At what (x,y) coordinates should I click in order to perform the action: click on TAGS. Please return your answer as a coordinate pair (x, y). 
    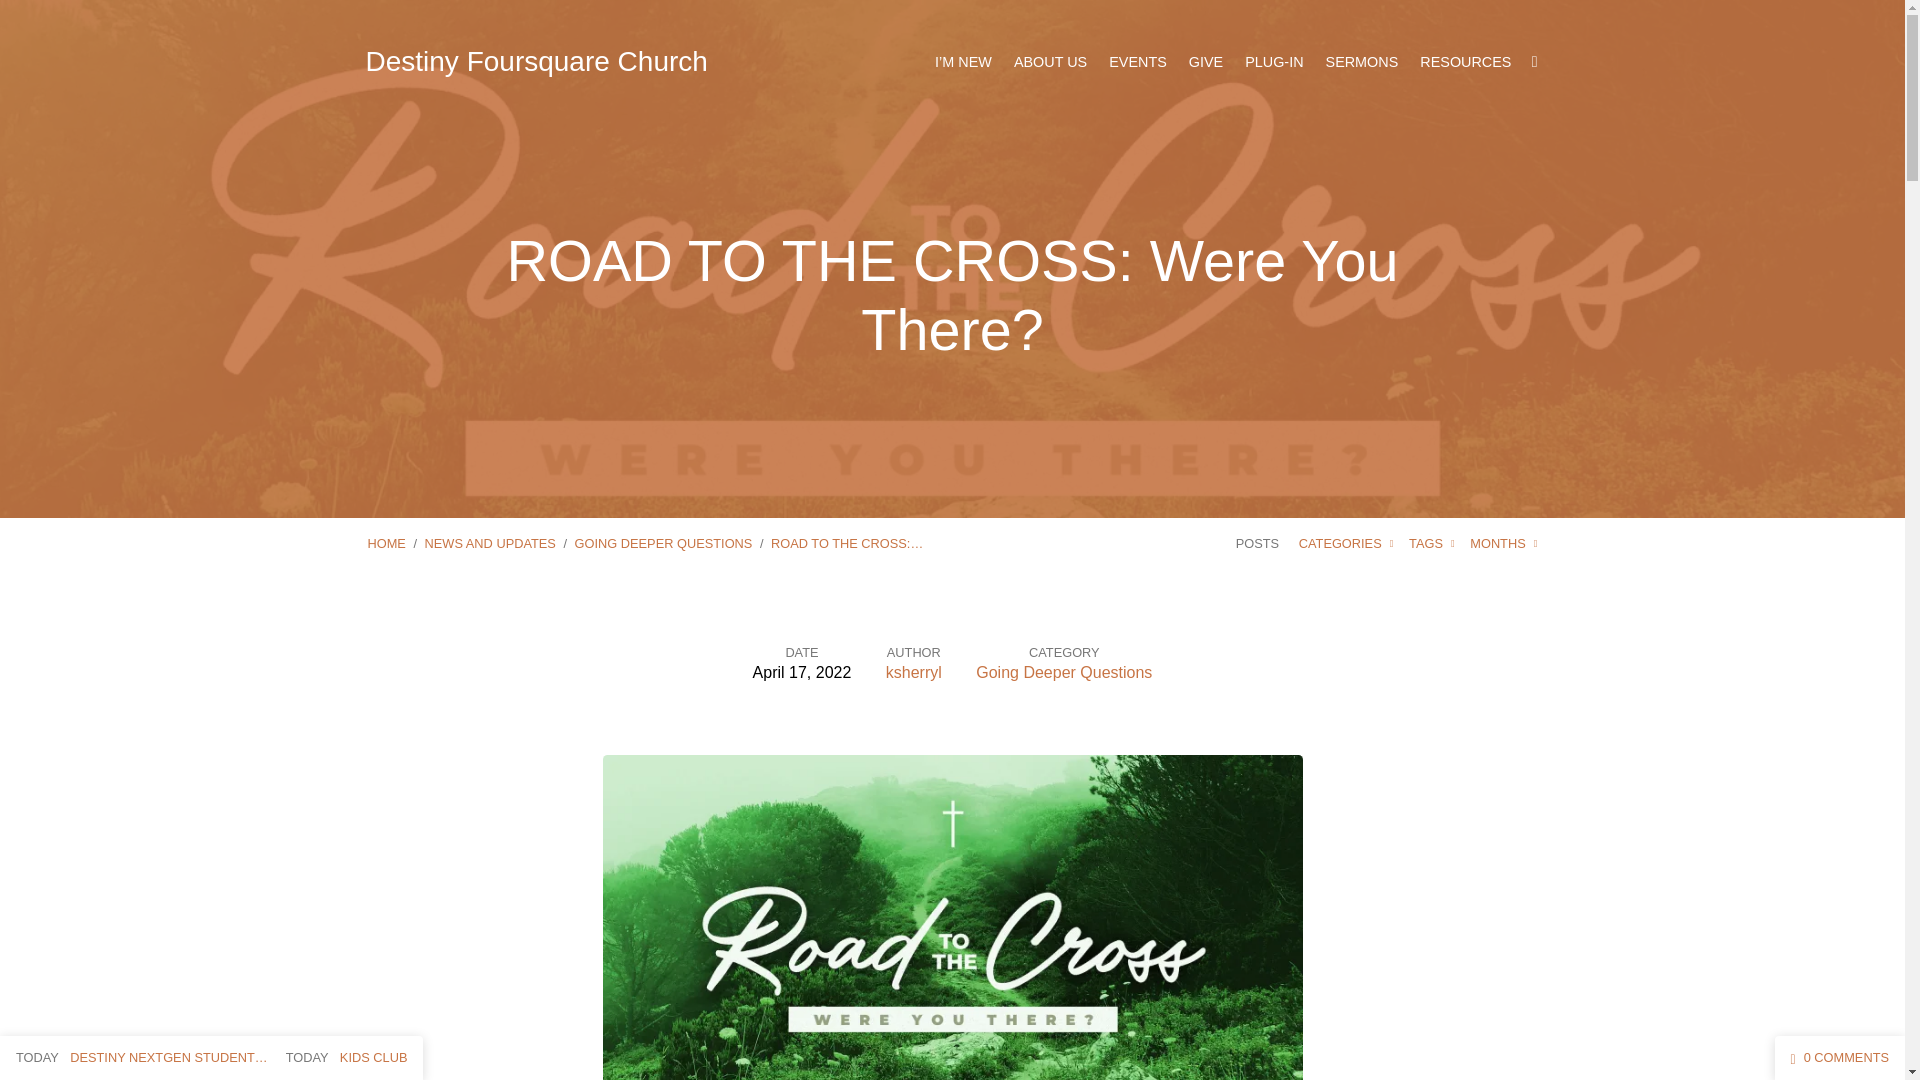
    Looking at the image, I should click on (1432, 542).